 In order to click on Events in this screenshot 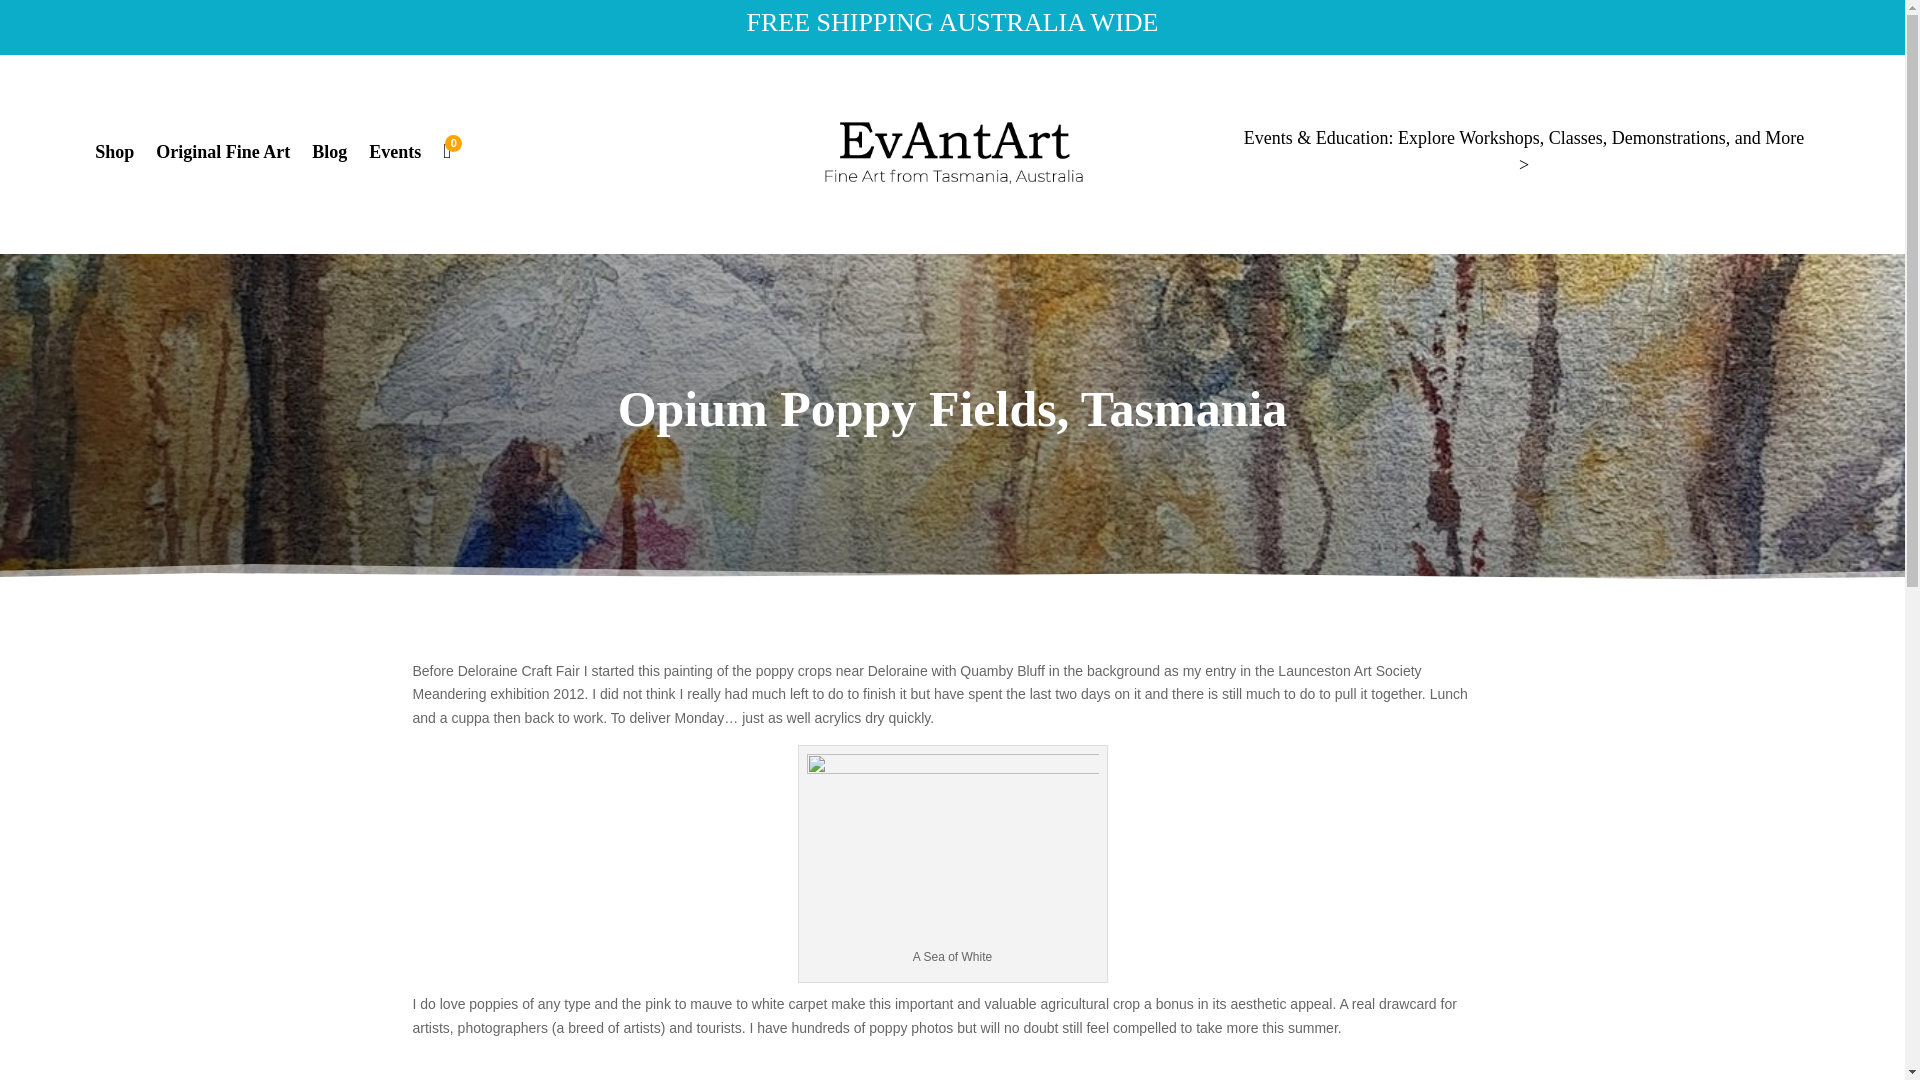, I will do `click(394, 156)`.